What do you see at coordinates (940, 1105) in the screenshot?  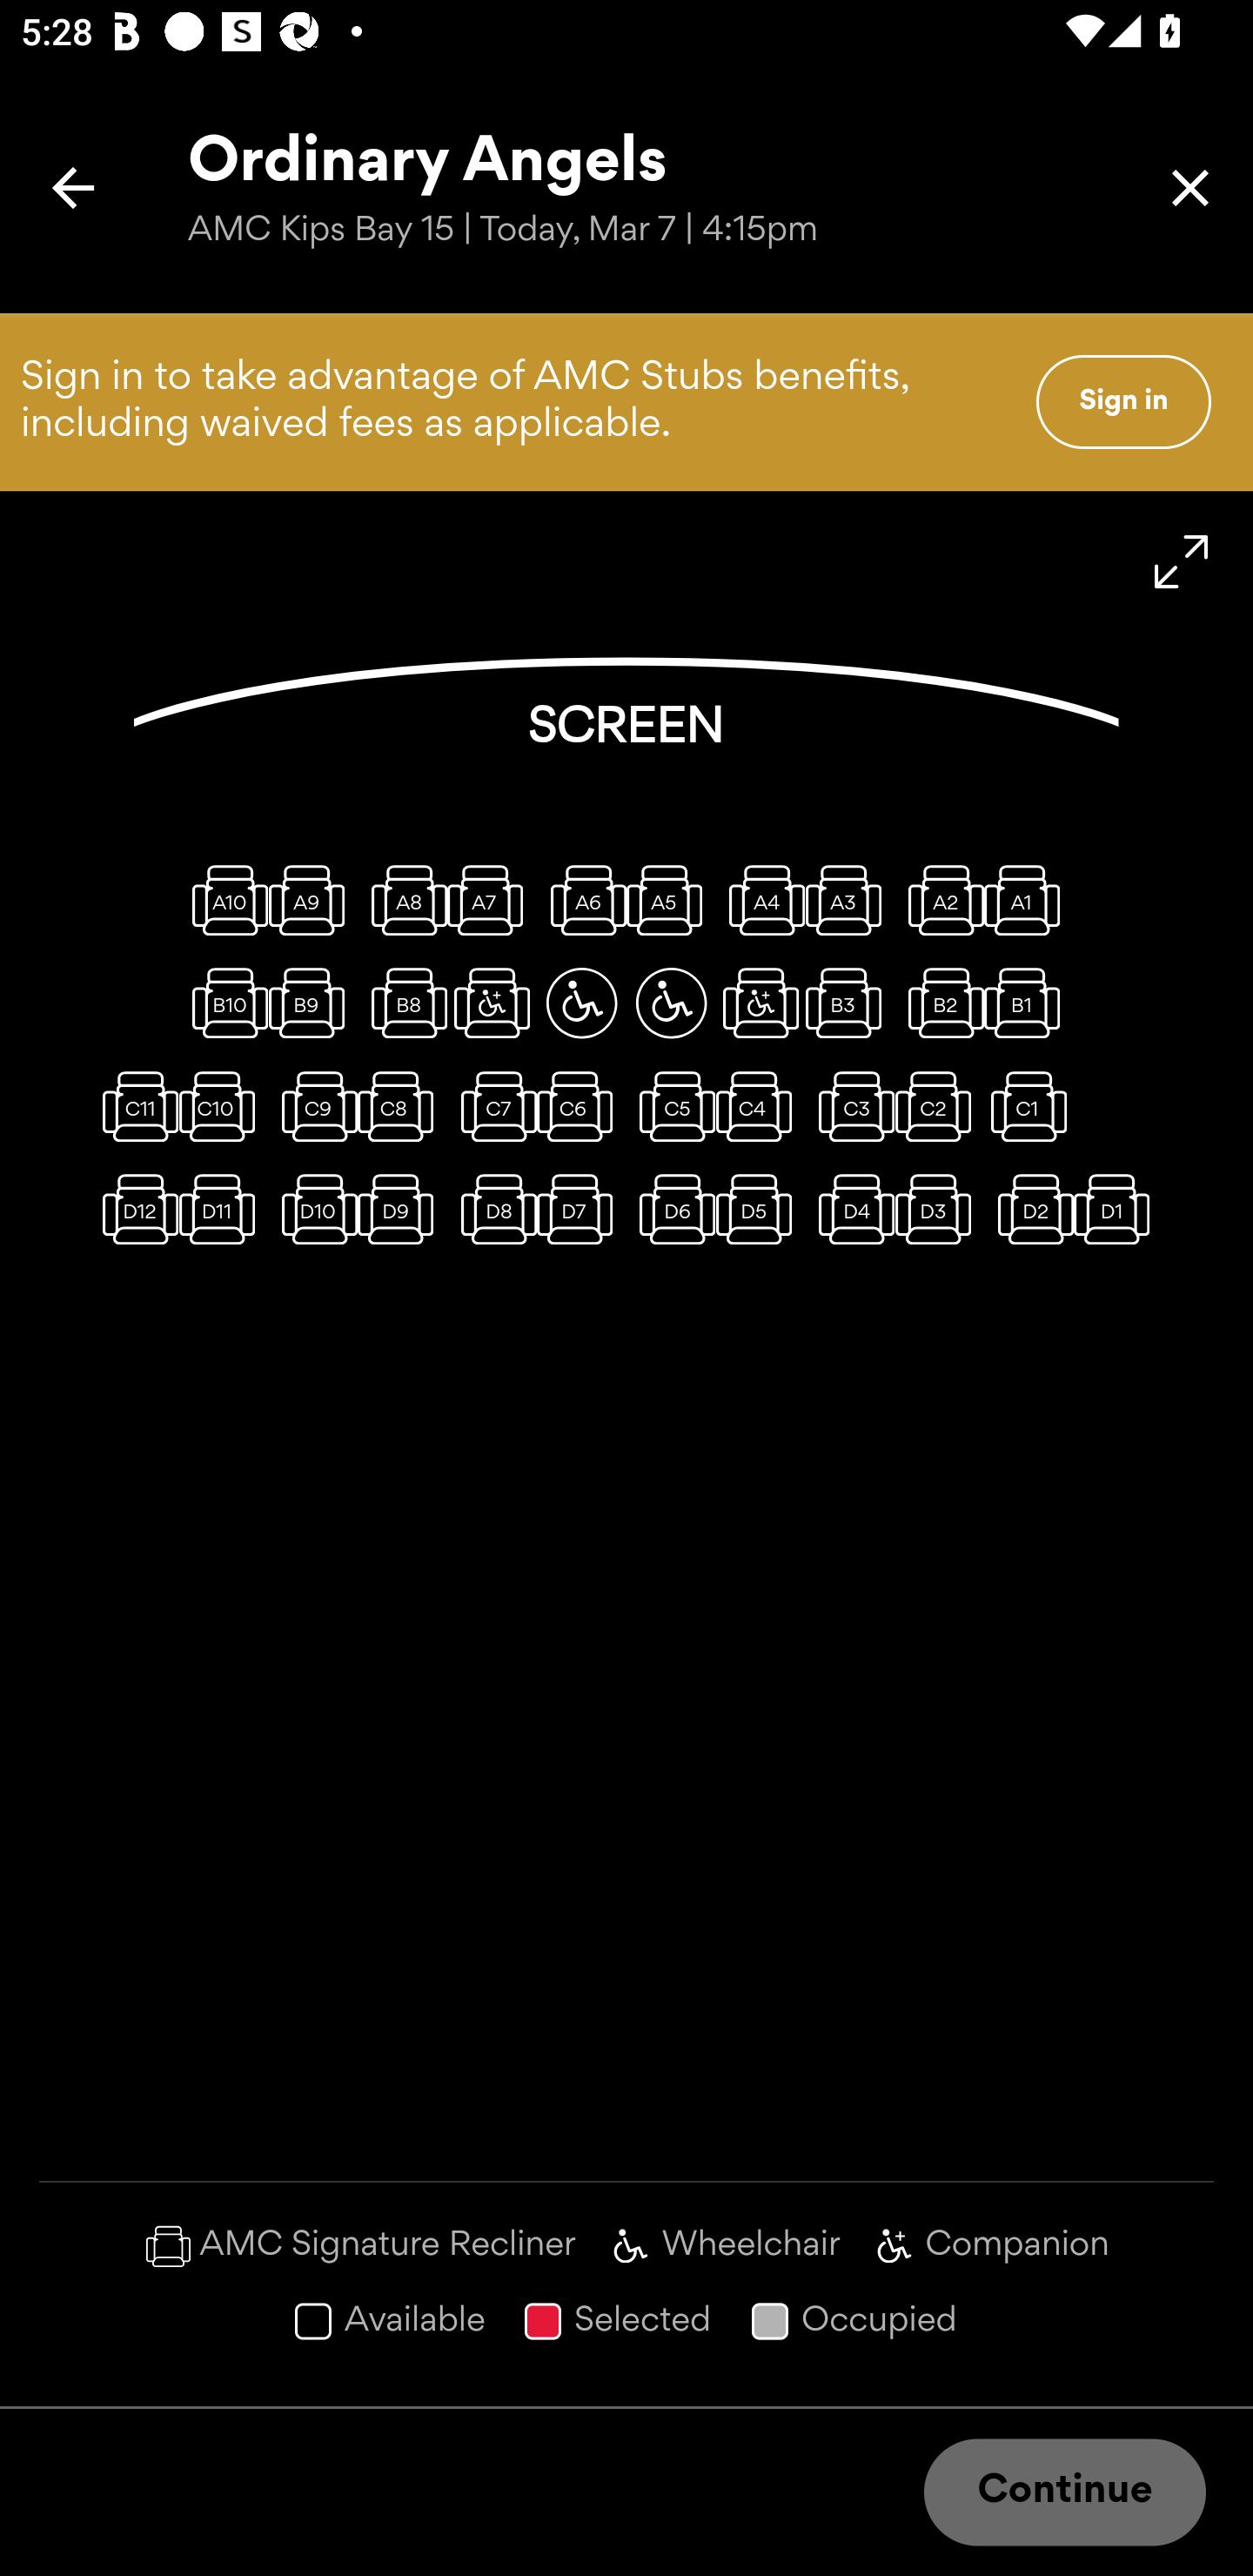 I see `C2, Regular seat, available` at bounding box center [940, 1105].